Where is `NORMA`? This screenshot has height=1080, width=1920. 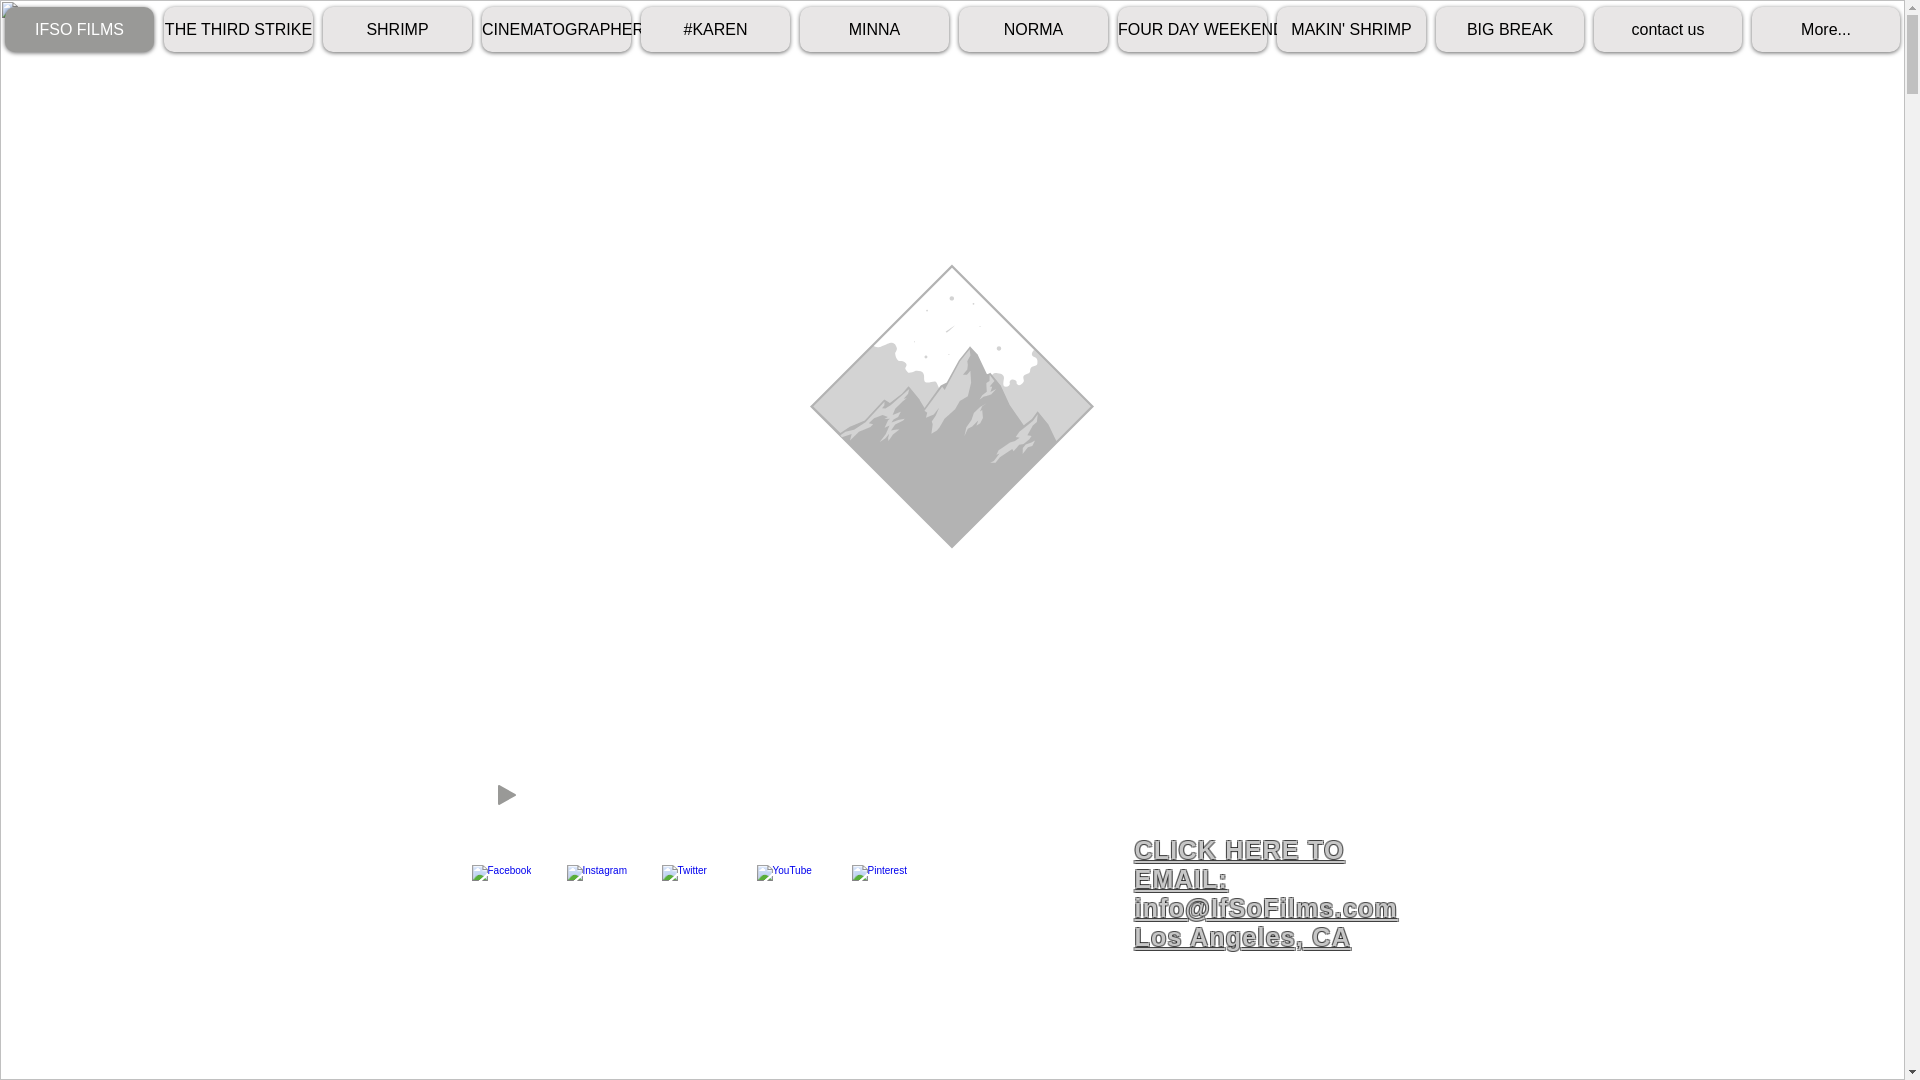 NORMA is located at coordinates (1032, 28).